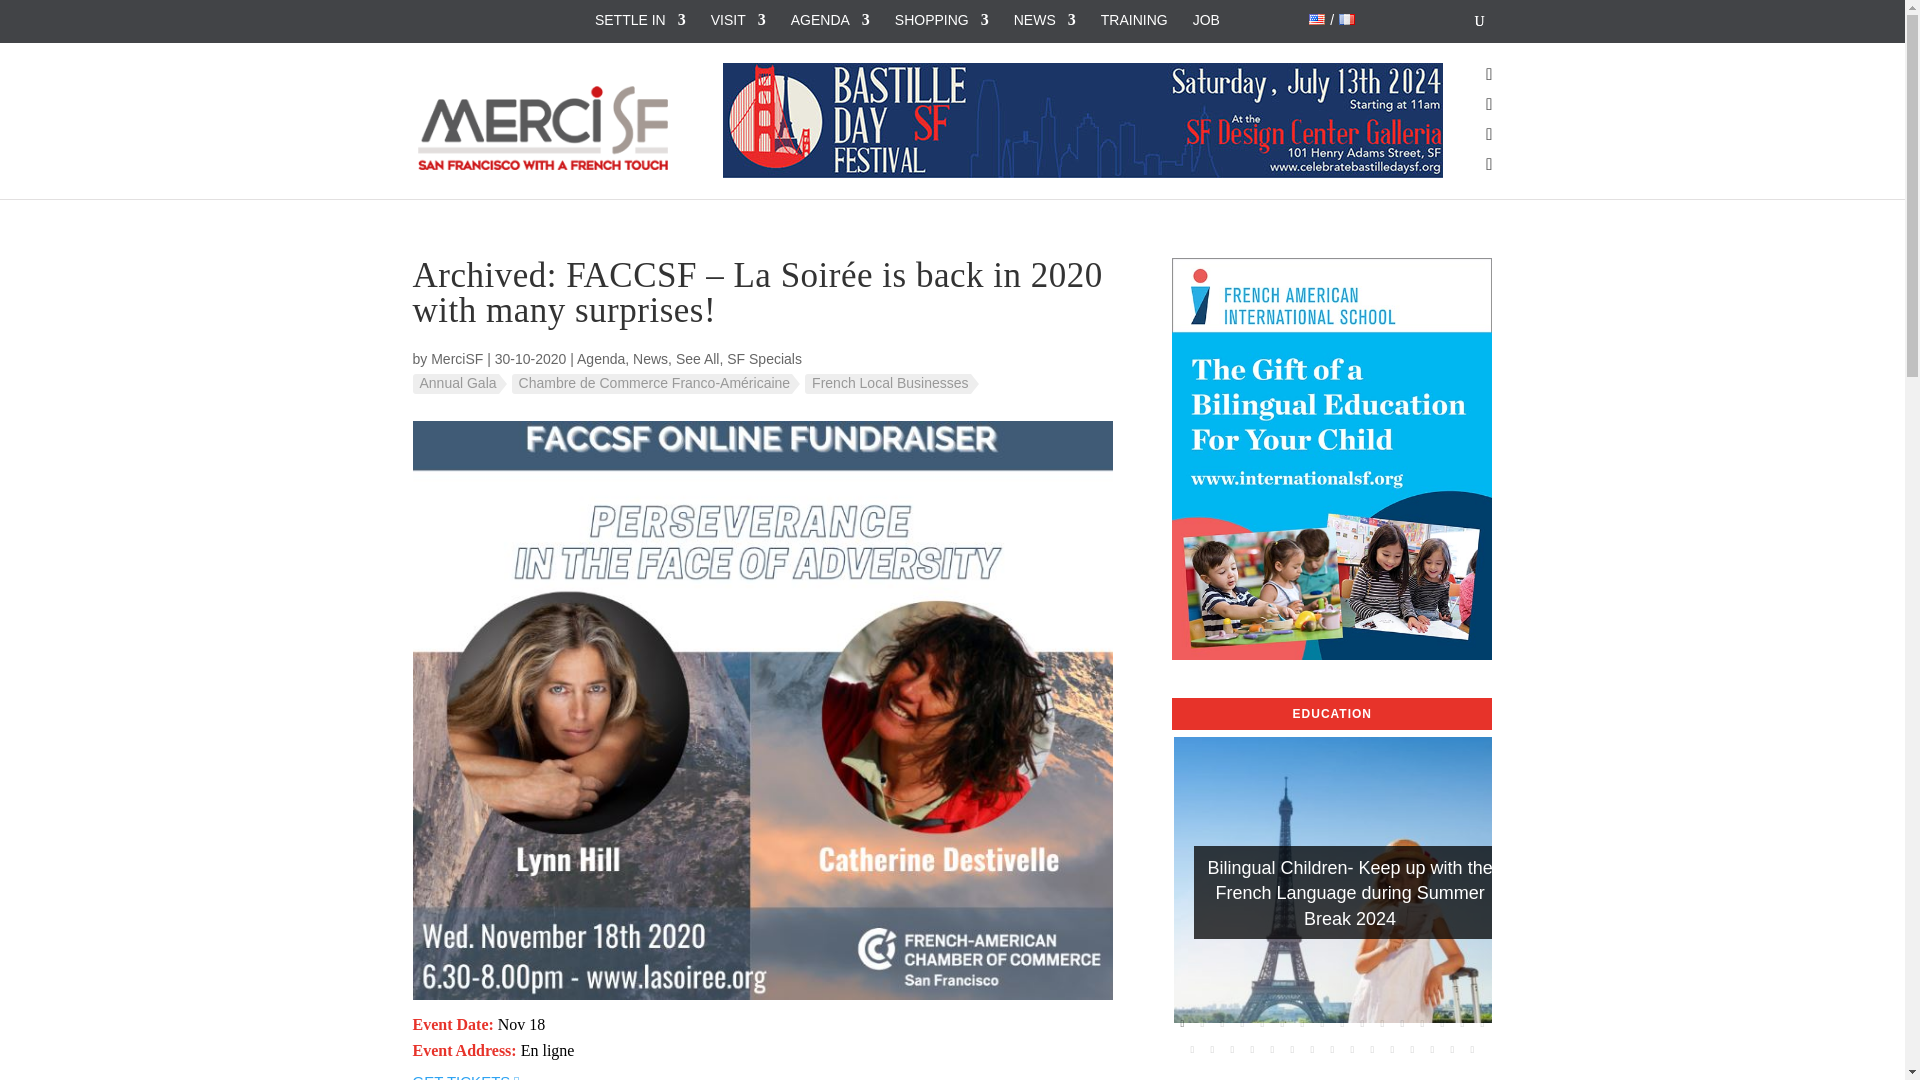 The image size is (1920, 1080). What do you see at coordinates (1206, 20) in the screenshot?
I see `JOB` at bounding box center [1206, 20].